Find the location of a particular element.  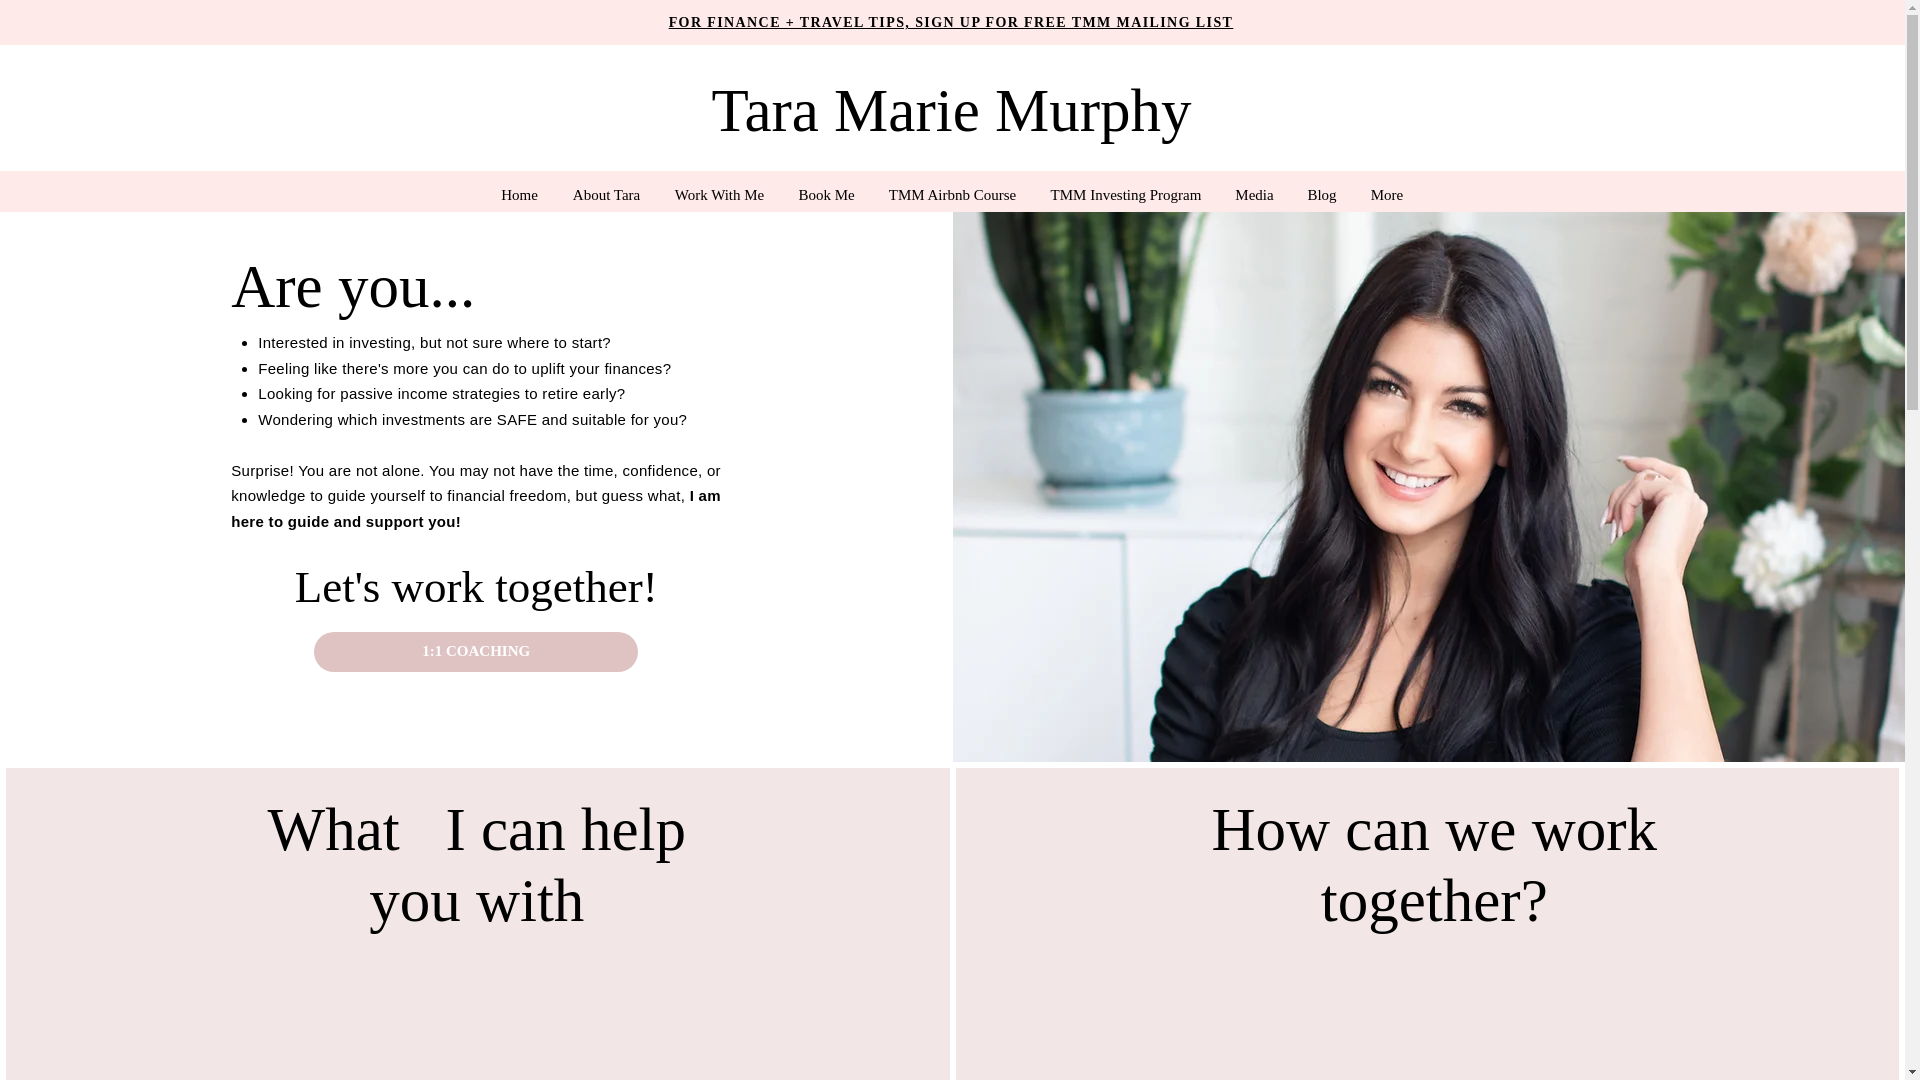

Work With Me is located at coordinates (720, 195).